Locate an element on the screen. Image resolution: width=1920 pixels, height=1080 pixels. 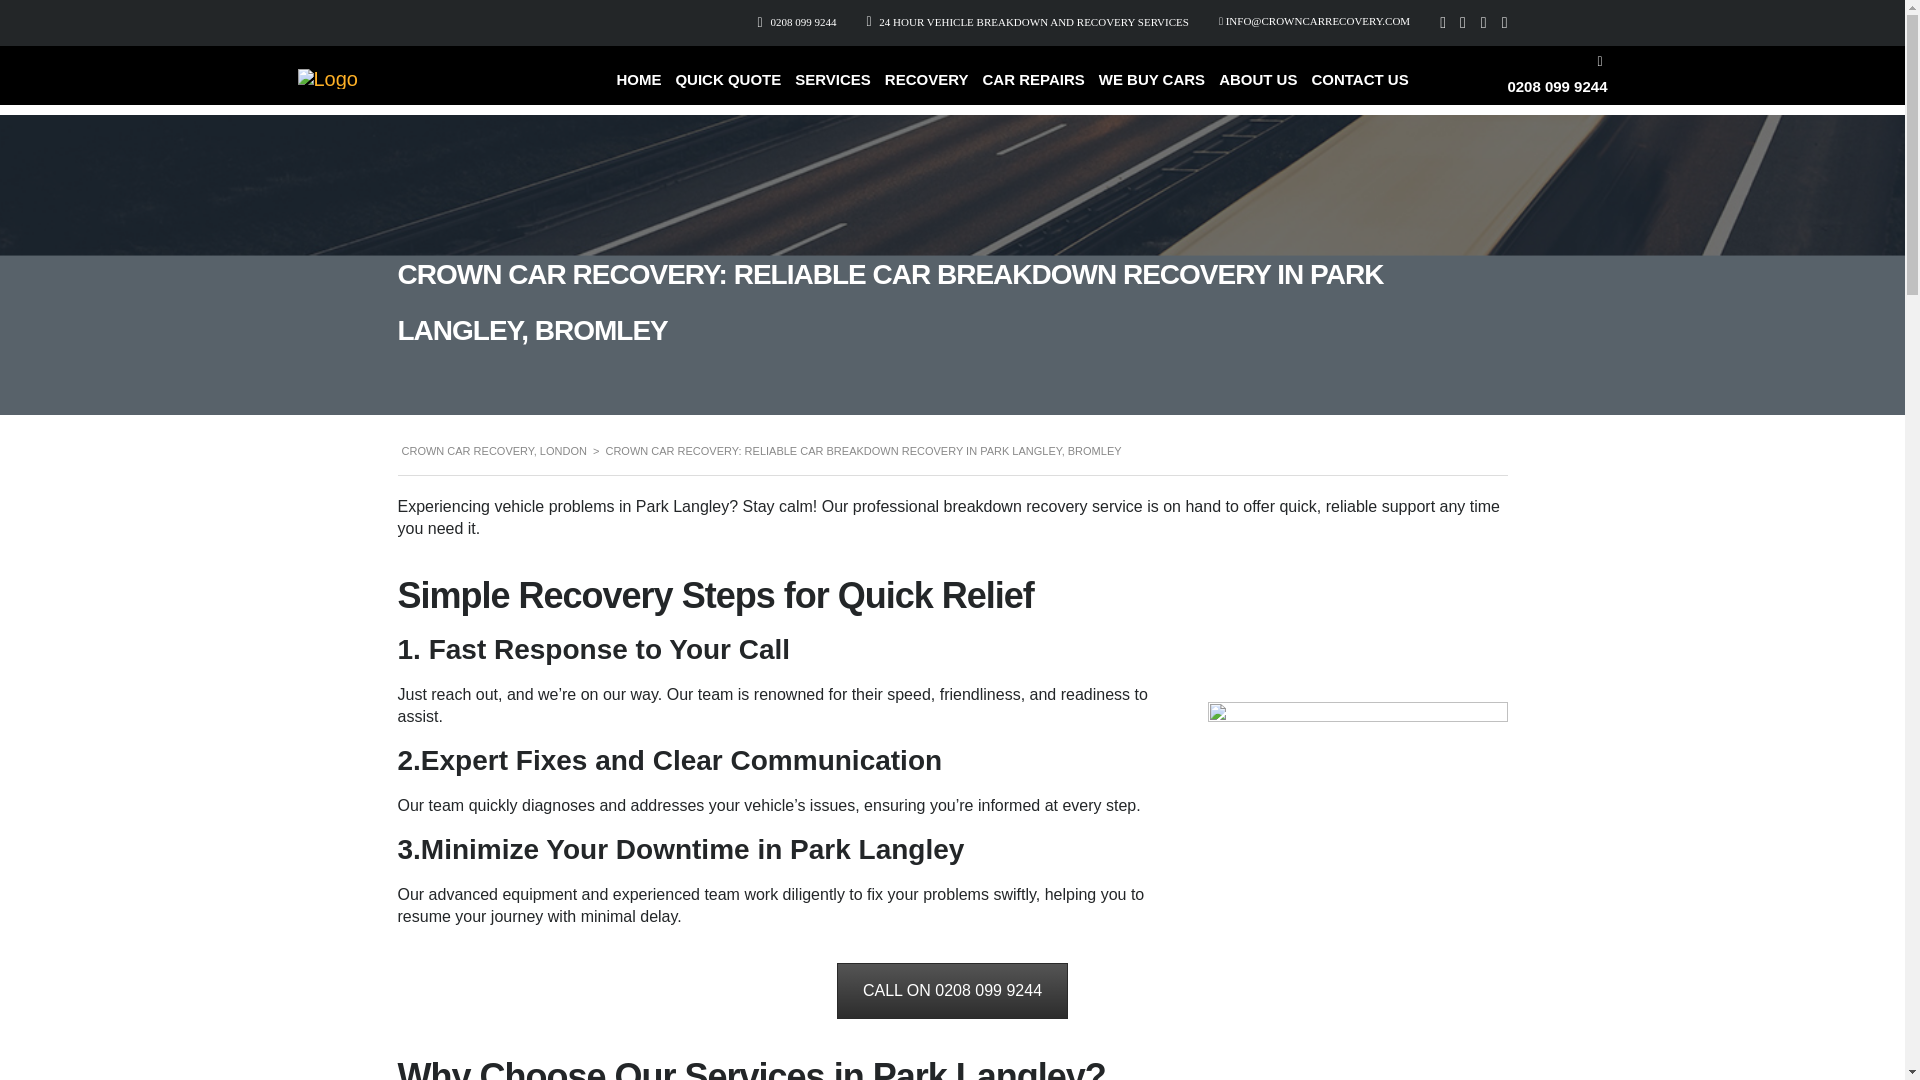
ABOUT US is located at coordinates (1258, 88).